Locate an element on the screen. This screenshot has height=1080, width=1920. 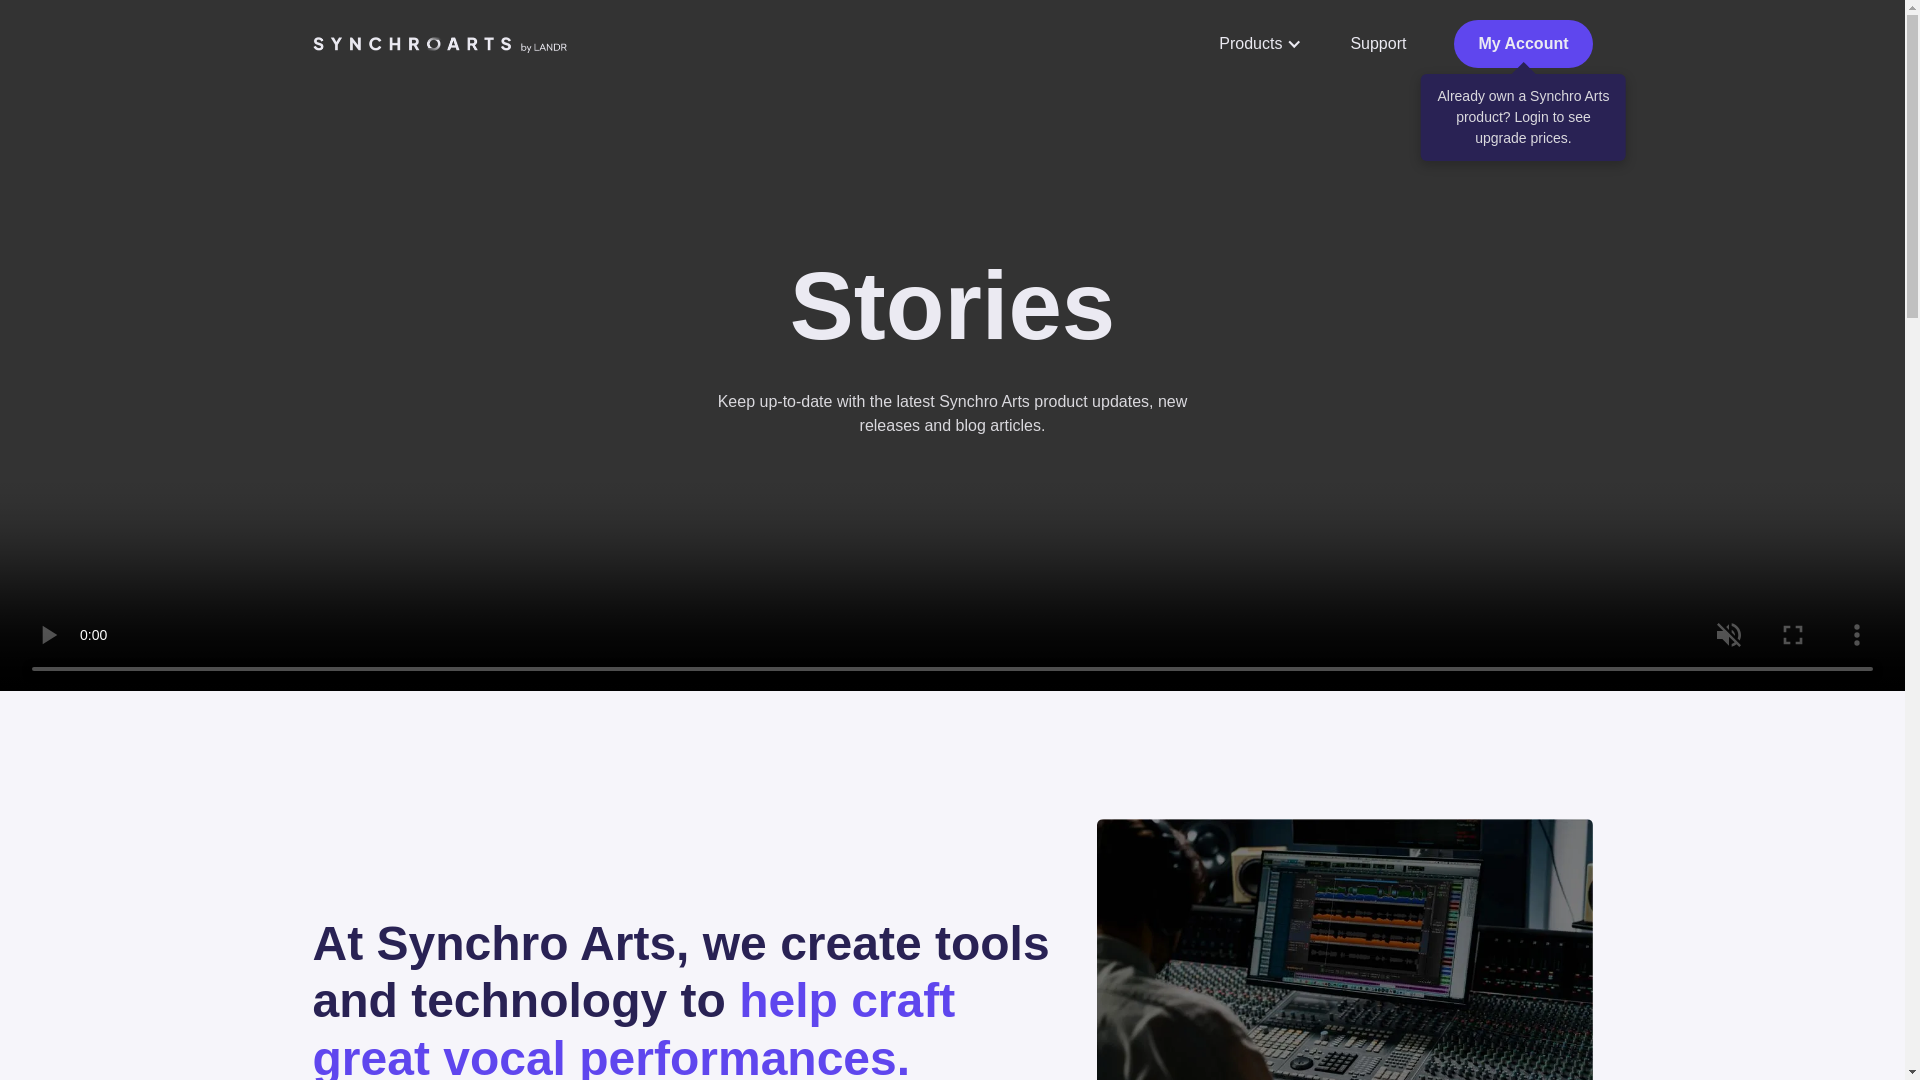
My Account is located at coordinates (1522, 44).